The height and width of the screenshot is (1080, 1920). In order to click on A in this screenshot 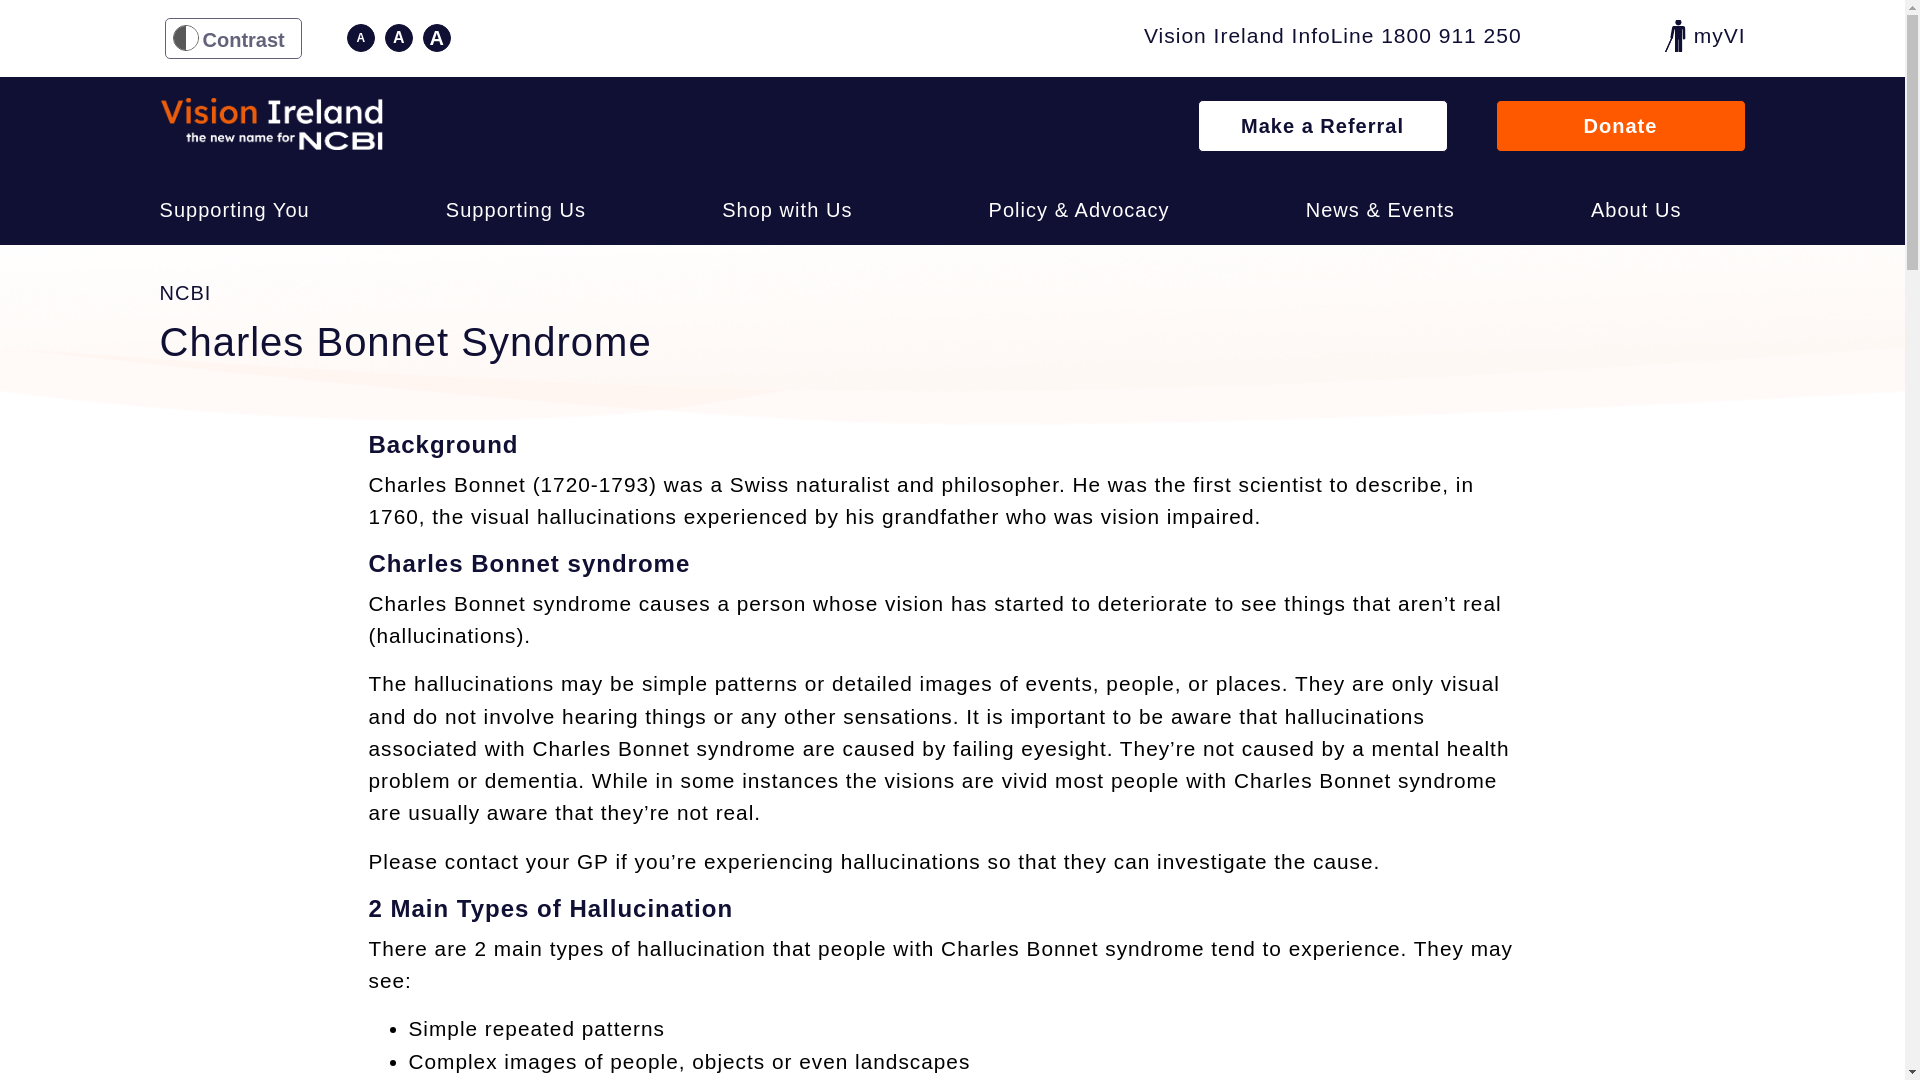, I will do `click(360, 37)`.